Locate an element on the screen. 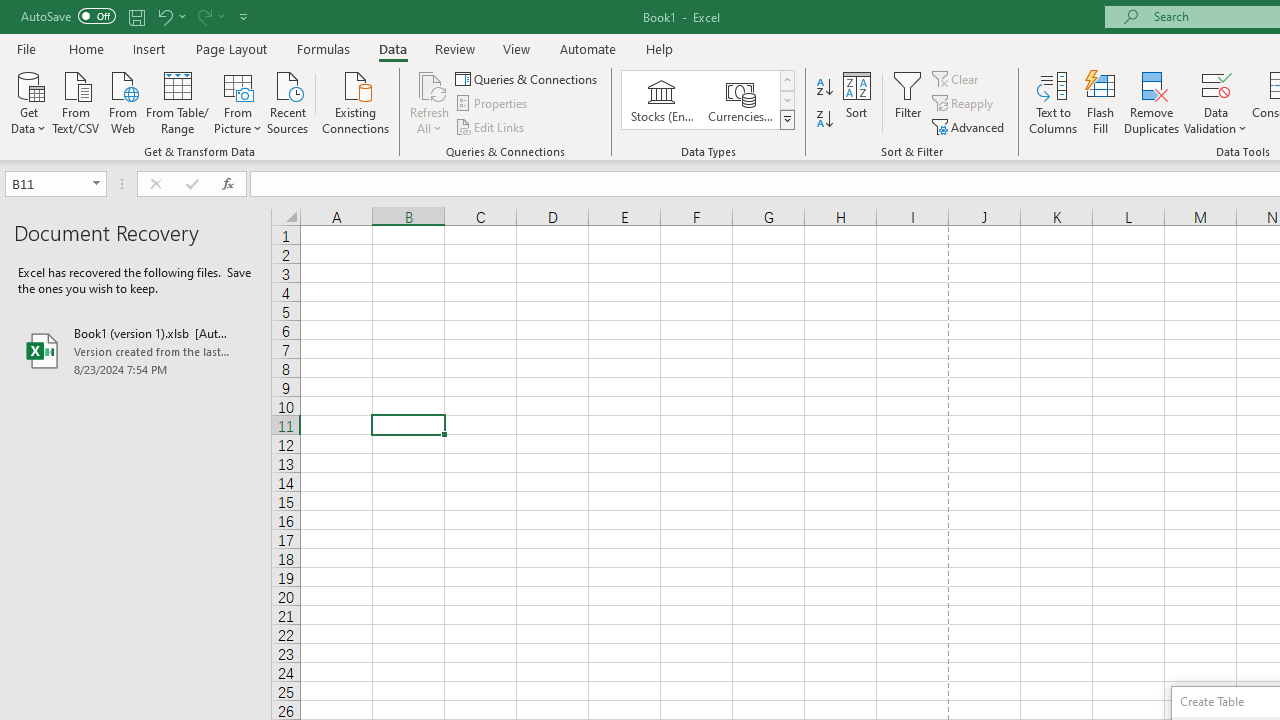  Data is located at coordinates (392, 48).